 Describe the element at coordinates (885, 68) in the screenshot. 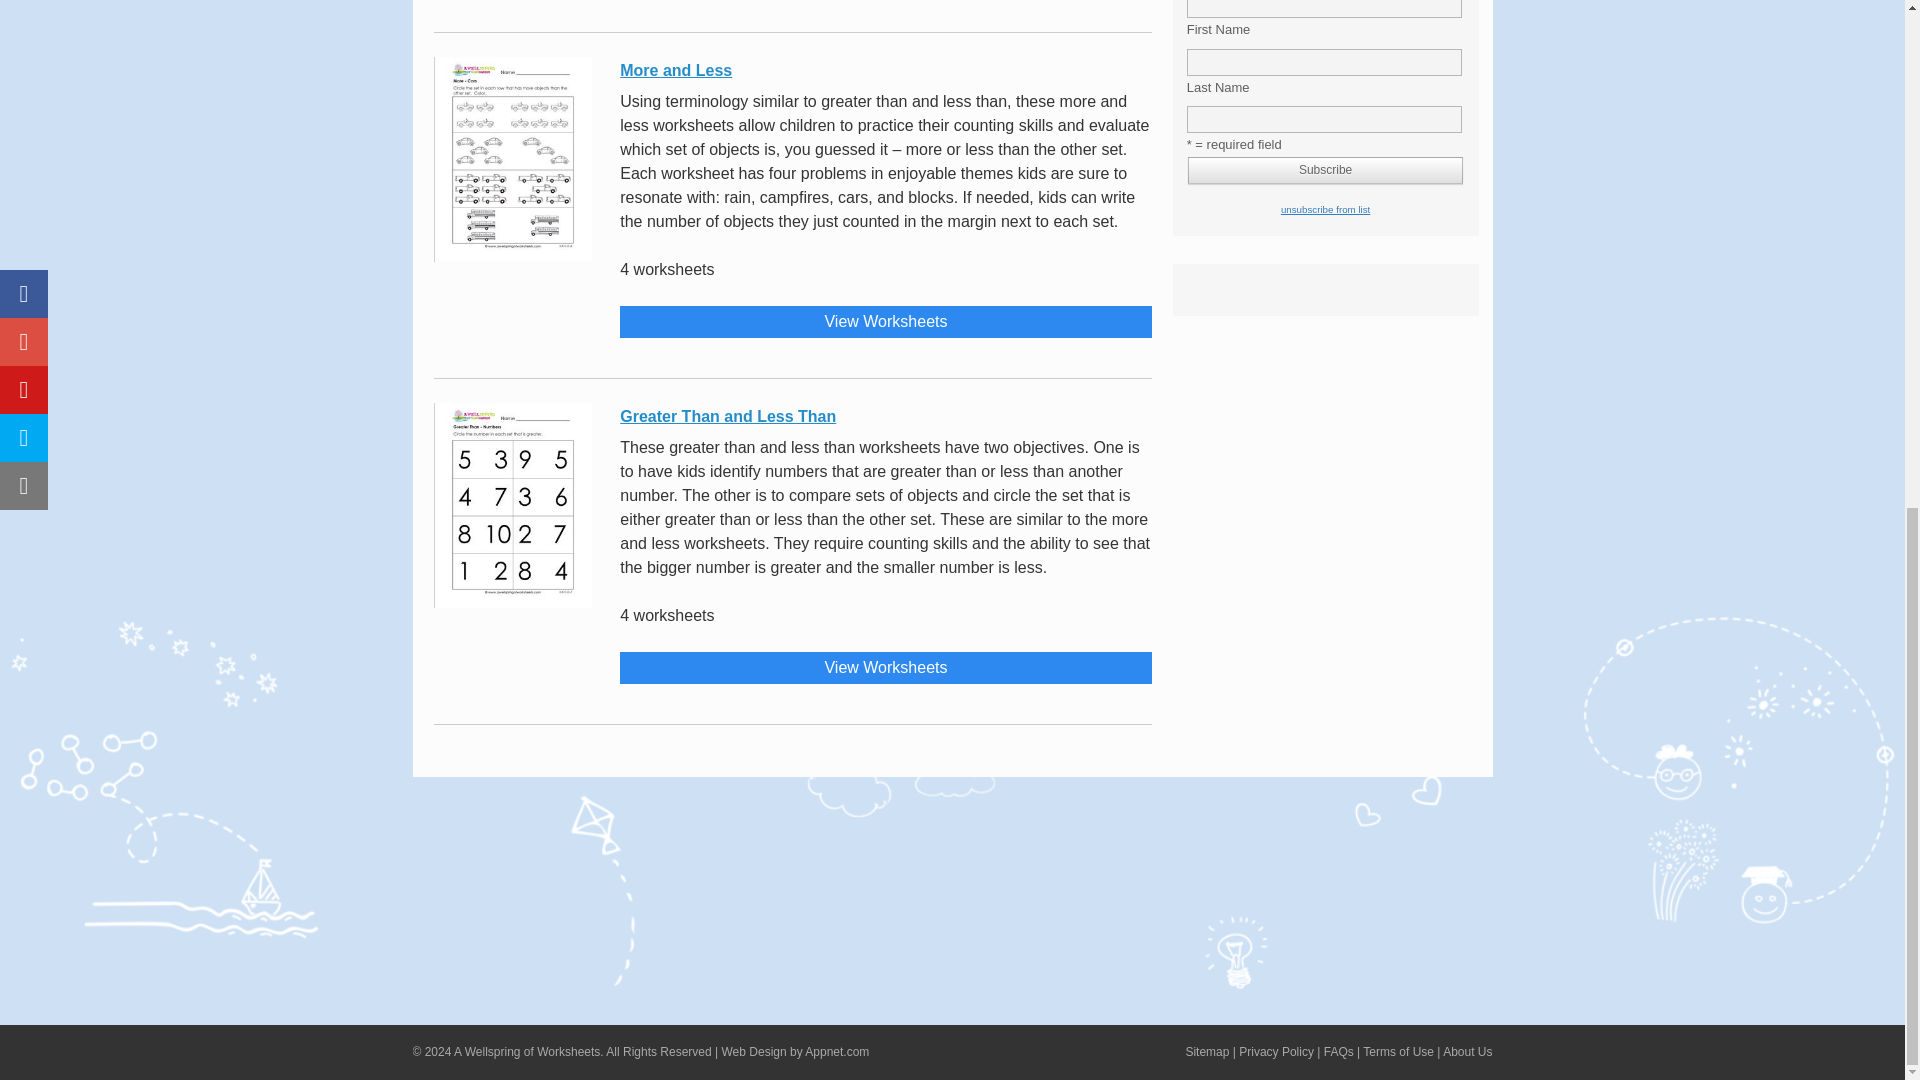

I see `More and Less` at that location.